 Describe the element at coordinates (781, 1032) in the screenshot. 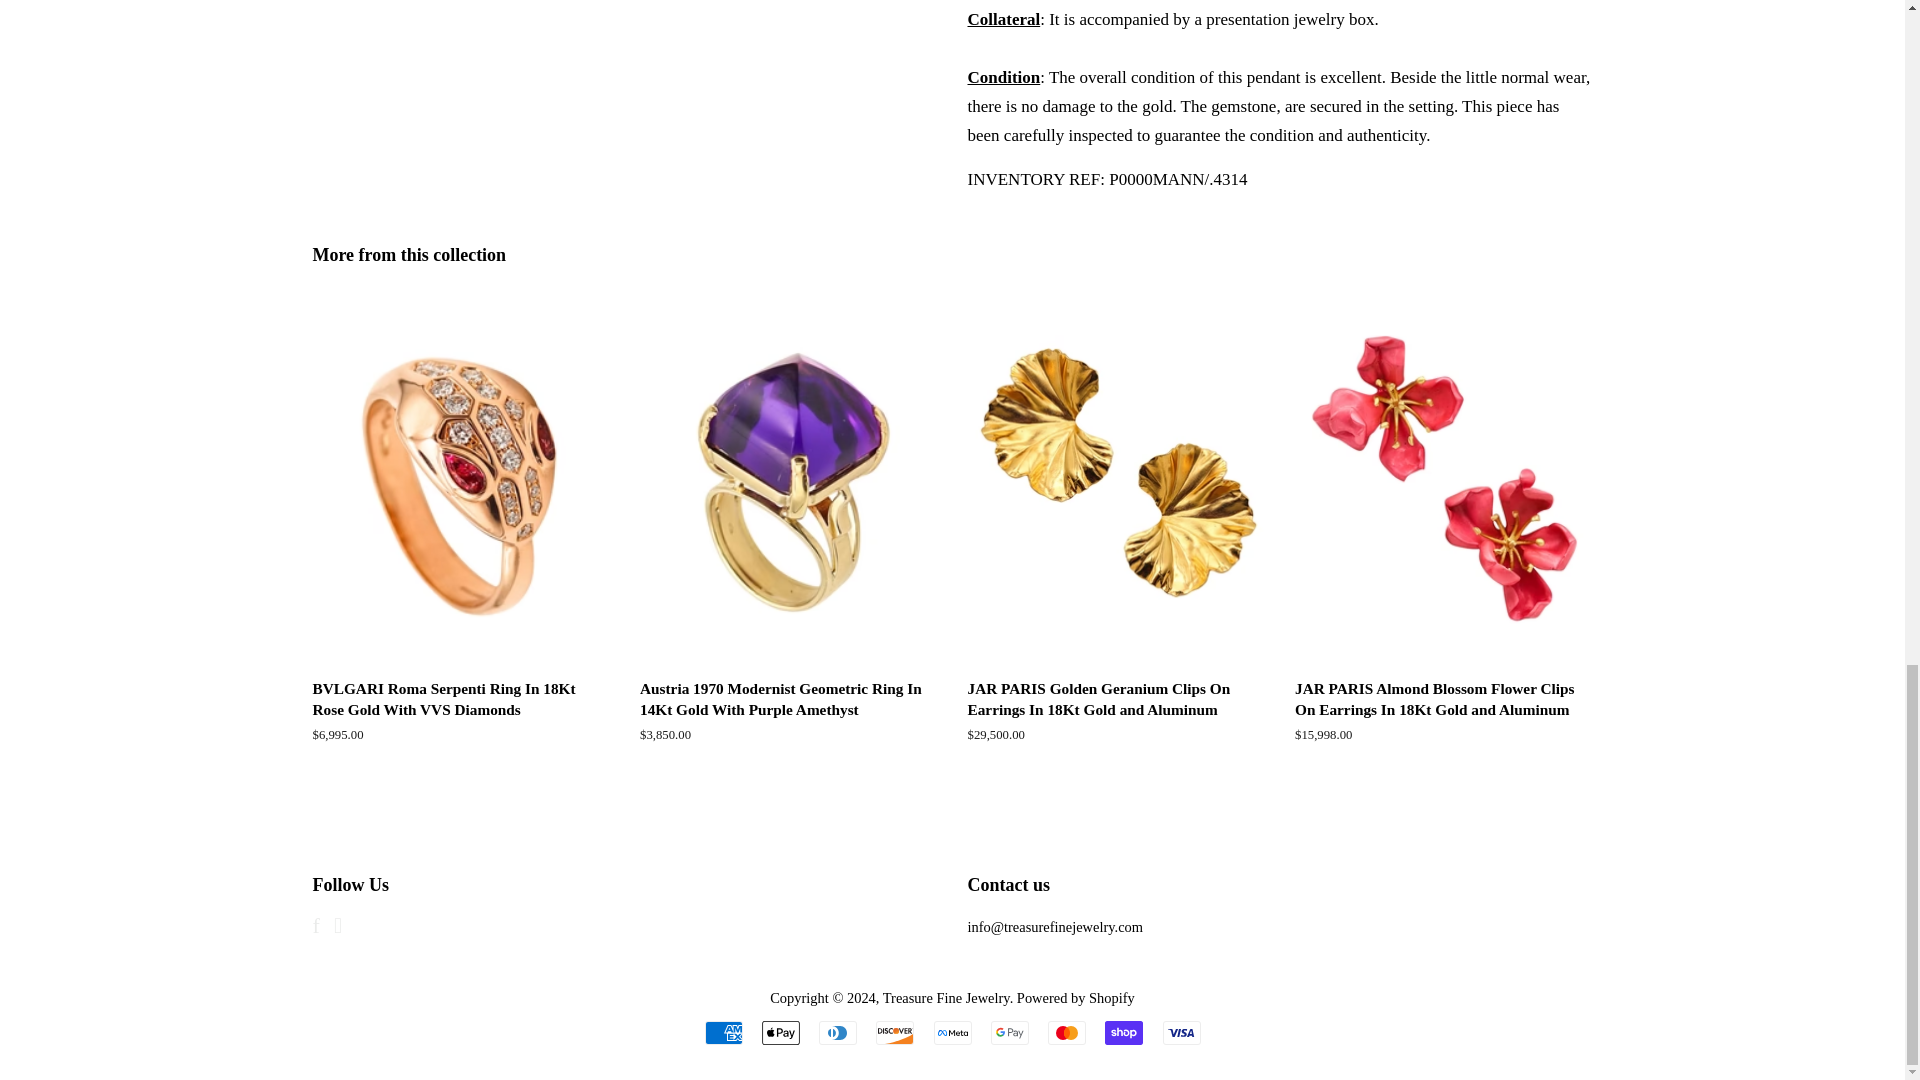

I see `Apple Pay` at that location.